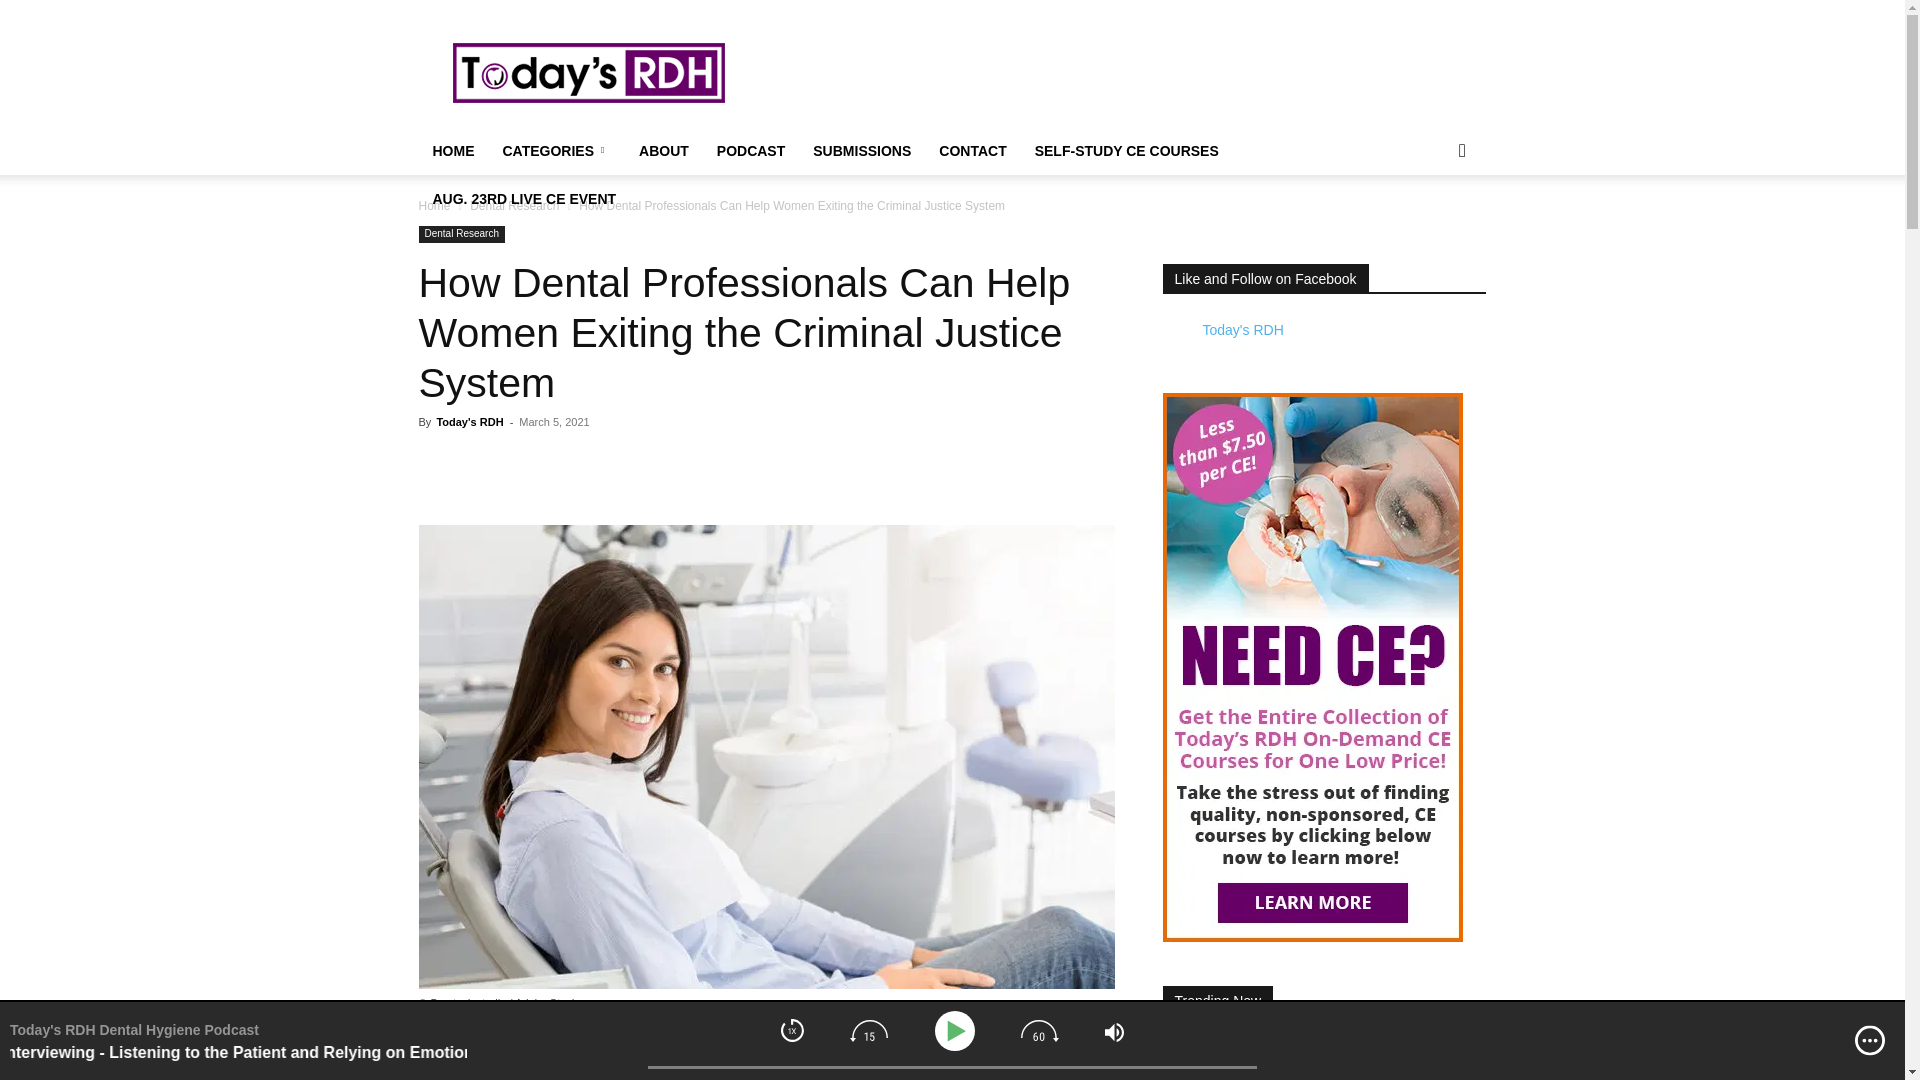 The height and width of the screenshot is (1080, 1920). What do you see at coordinates (868, 1030) in the screenshot?
I see `Back 15 seconds` at bounding box center [868, 1030].